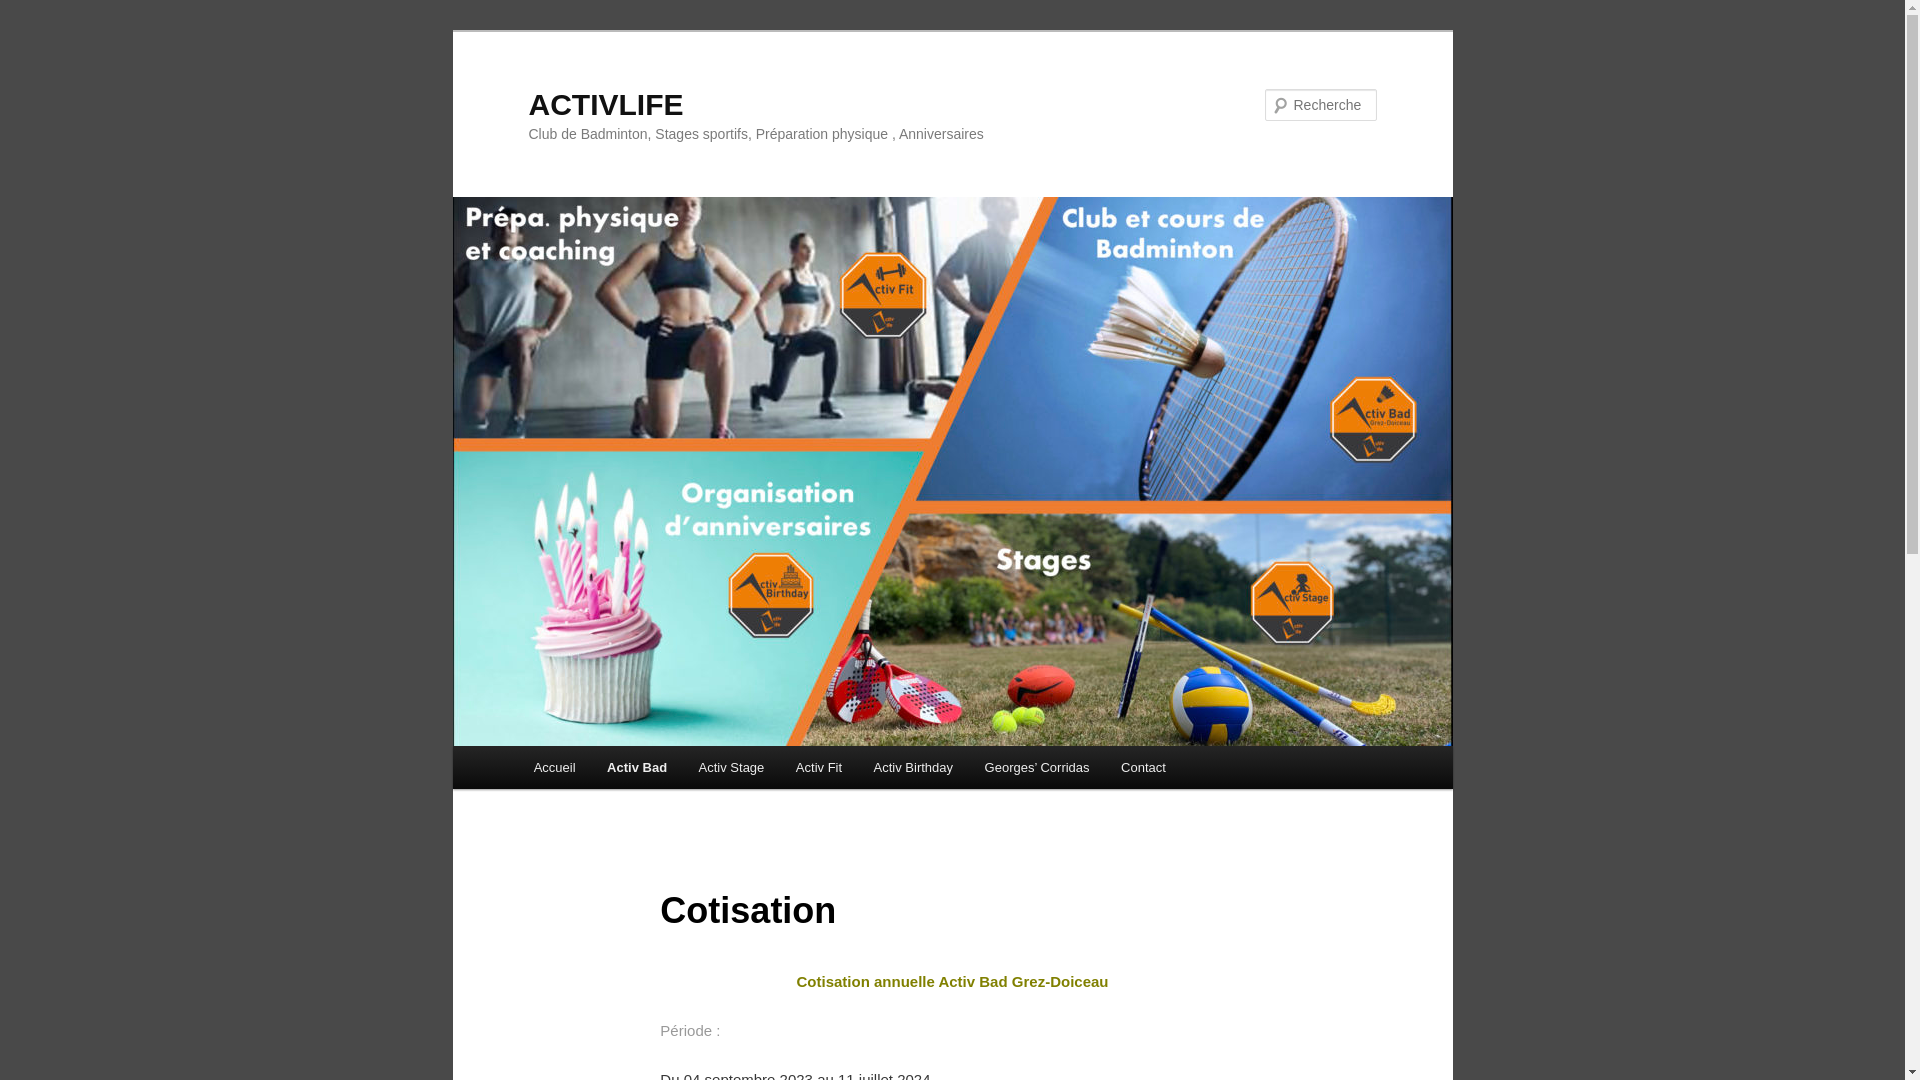  Describe the element at coordinates (732, 768) in the screenshot. I see `Activ Stage` at that location.